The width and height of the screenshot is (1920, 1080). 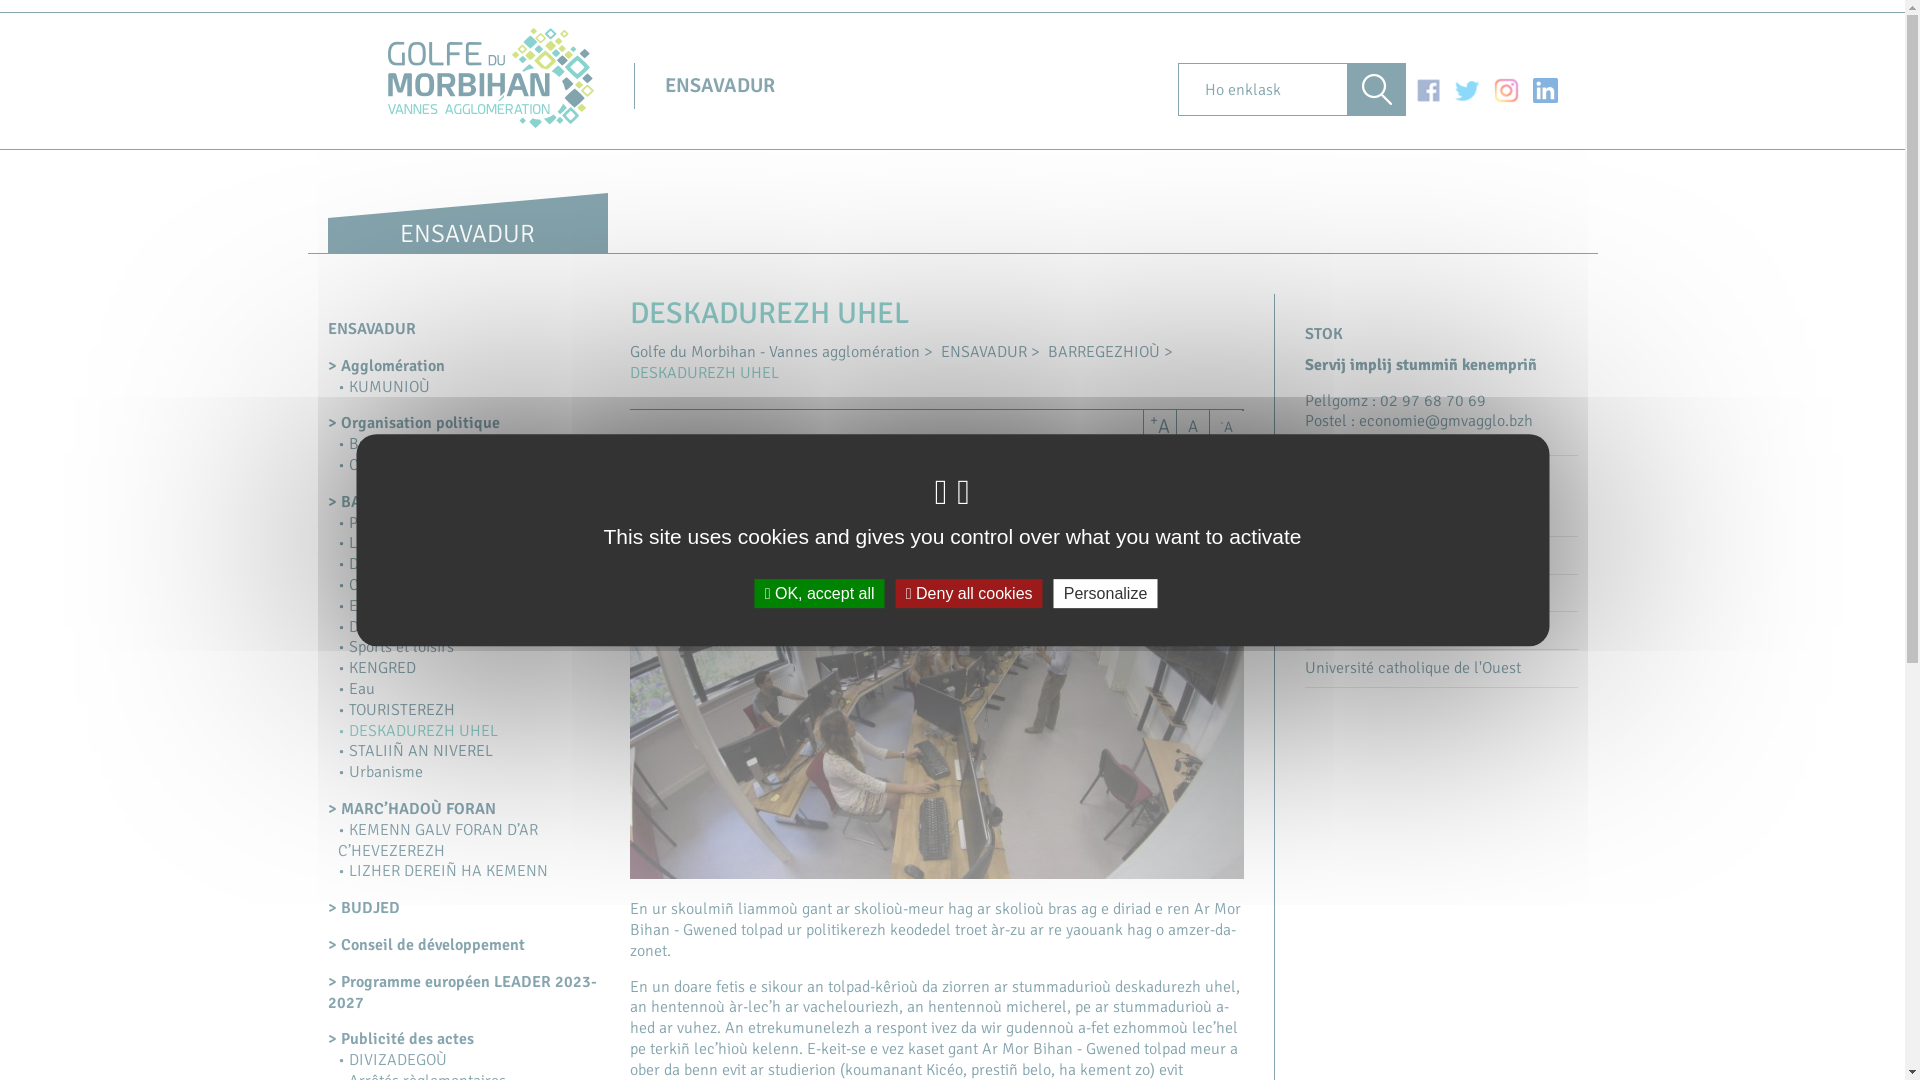 I want to click on Skol-veur Breizh-Izel, so click(x=1442, y=598).